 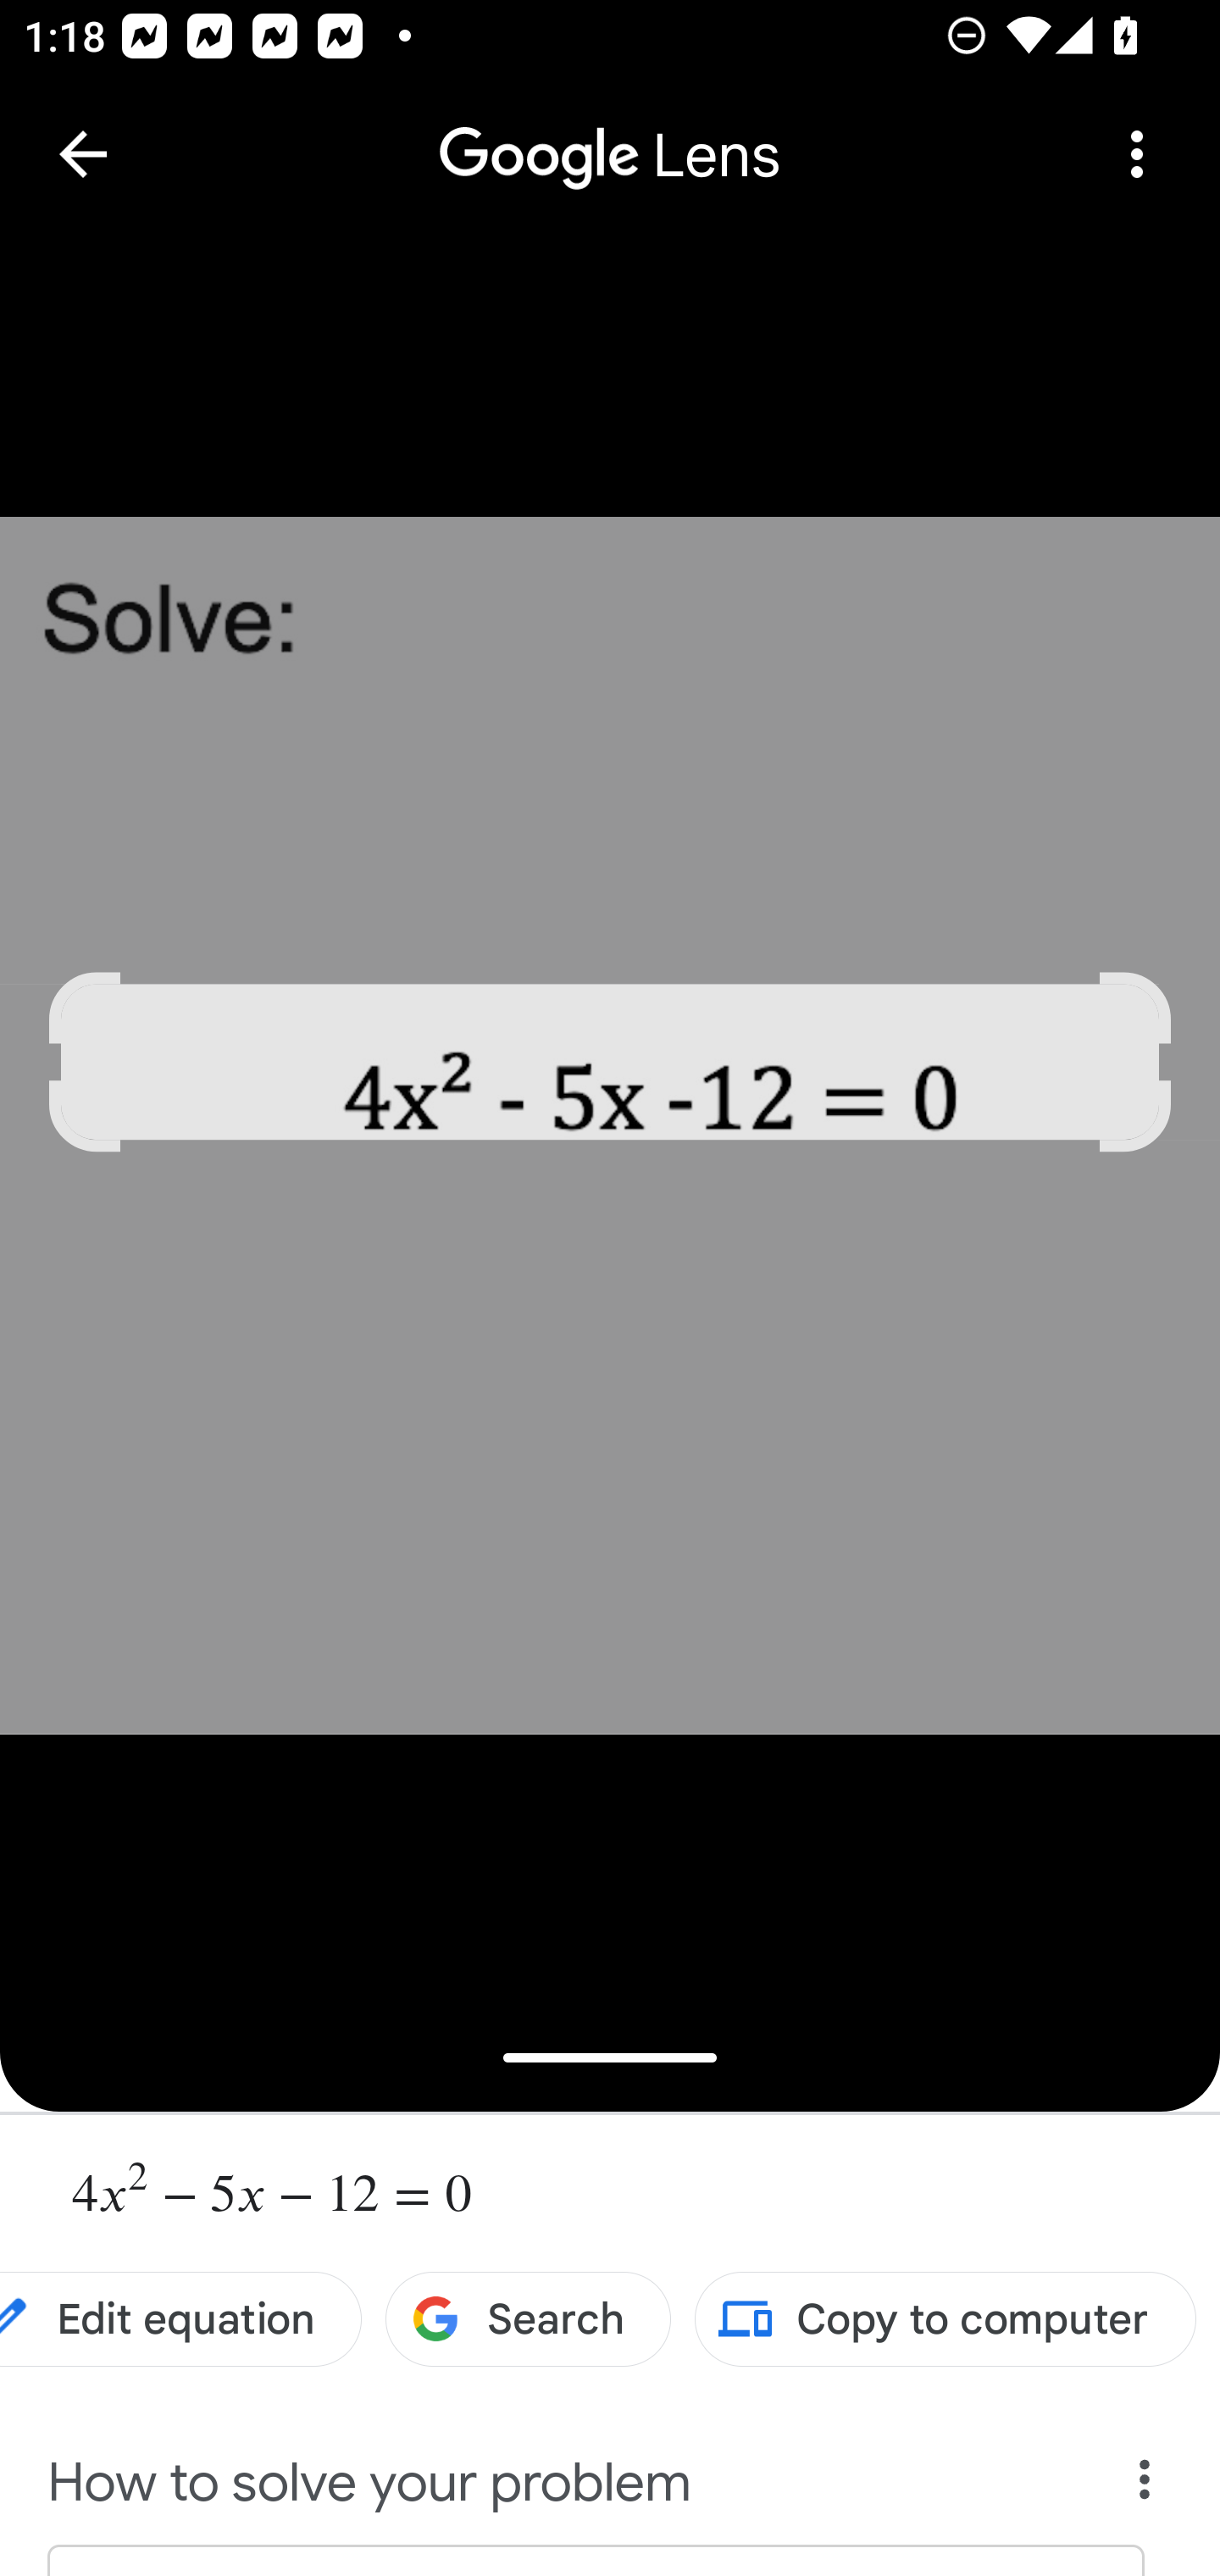 I want to click on Edit equation, so click(x=181, y=2319).